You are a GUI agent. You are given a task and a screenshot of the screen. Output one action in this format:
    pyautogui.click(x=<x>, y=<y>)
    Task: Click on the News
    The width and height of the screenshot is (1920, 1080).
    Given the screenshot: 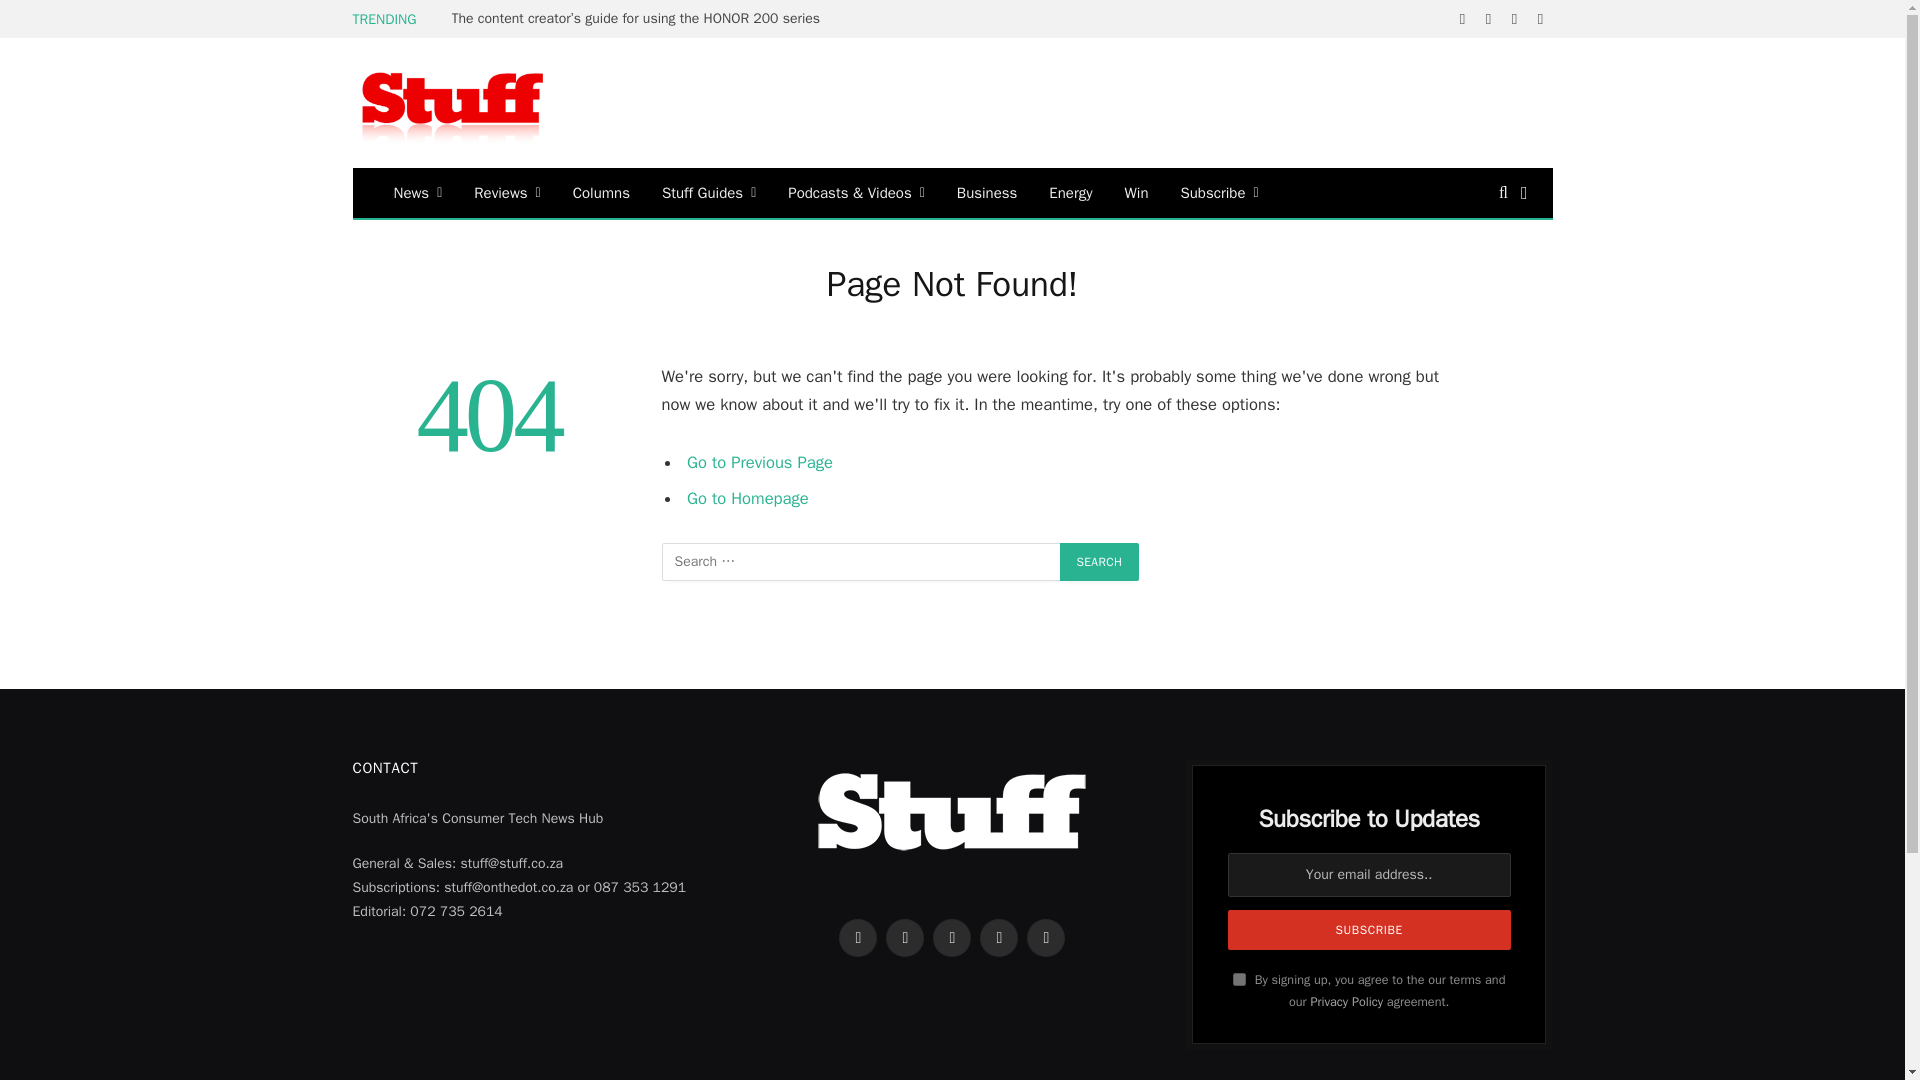 What is the action you would take?
    pyautogui.click(x=418, y=193)
    